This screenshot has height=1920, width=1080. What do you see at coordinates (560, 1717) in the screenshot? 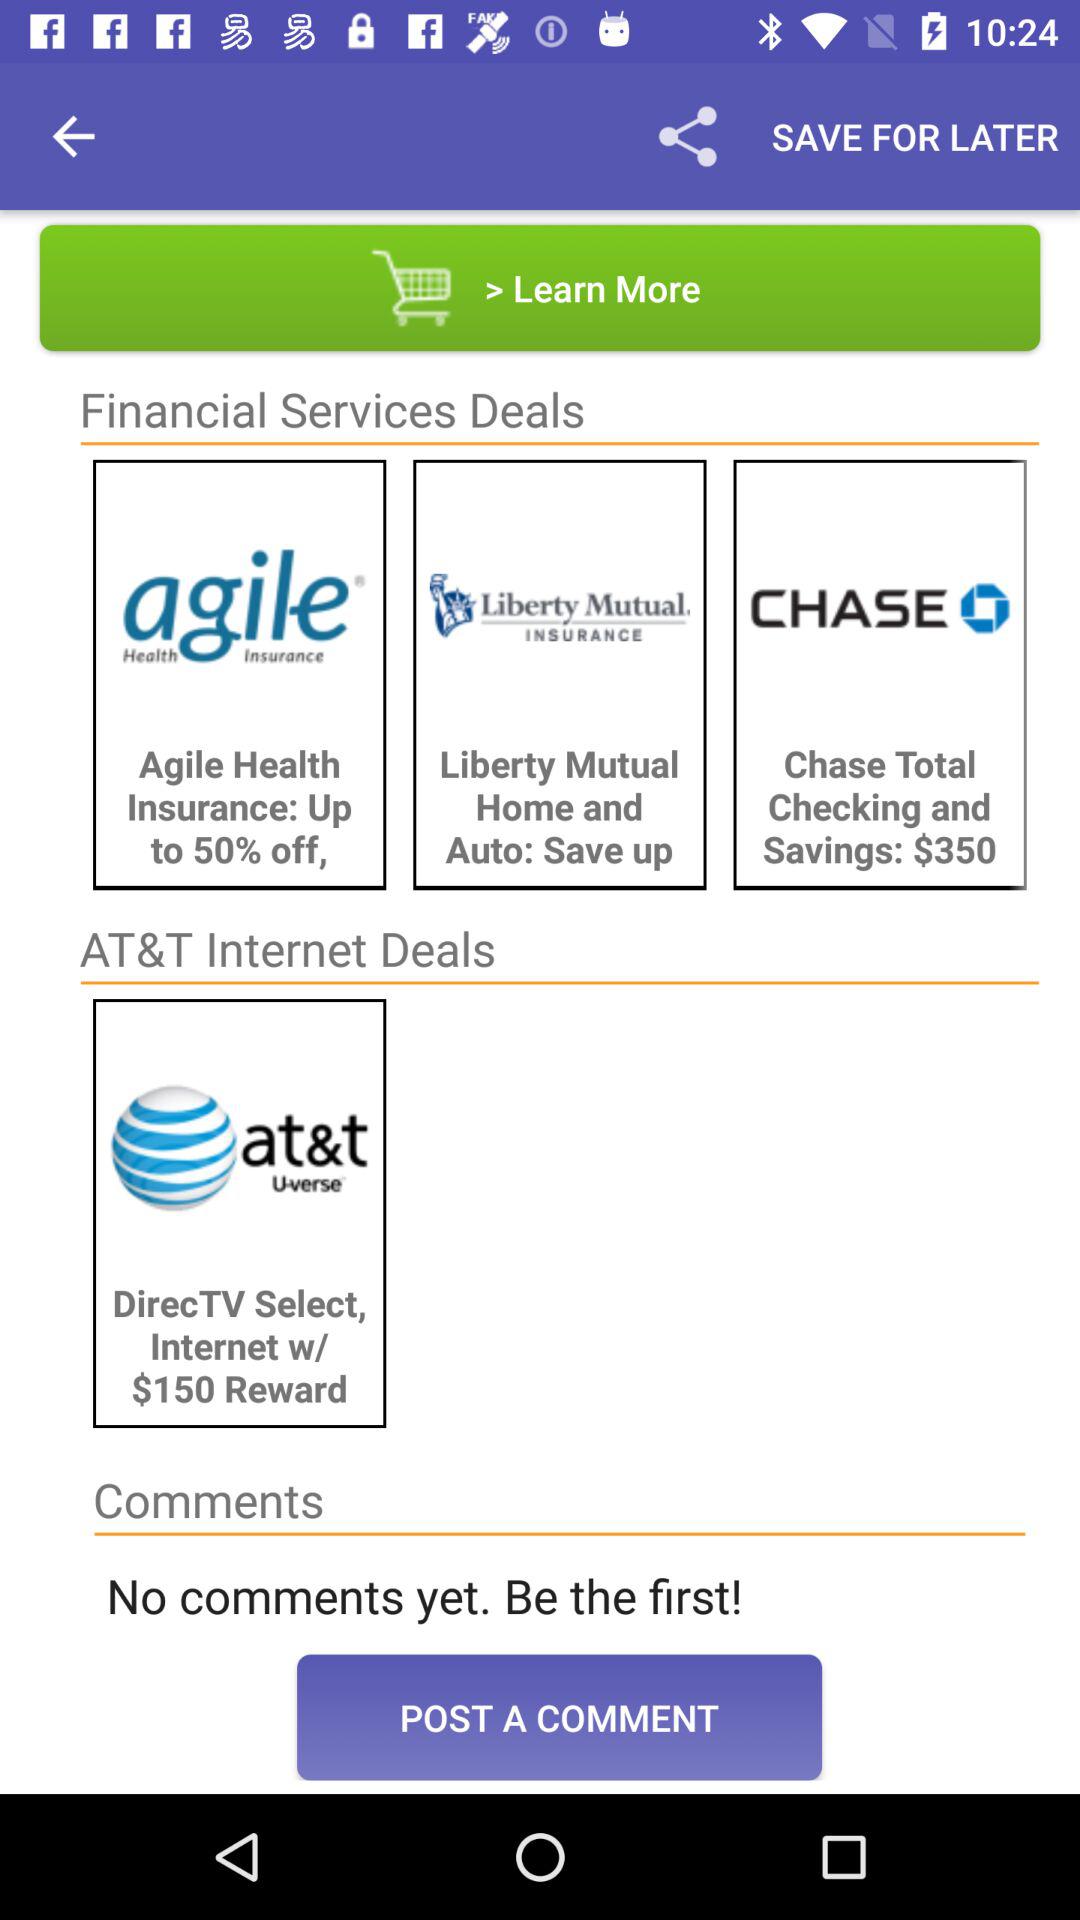
I see `click item below the no comments yet` at bounding box center [560, 1717].